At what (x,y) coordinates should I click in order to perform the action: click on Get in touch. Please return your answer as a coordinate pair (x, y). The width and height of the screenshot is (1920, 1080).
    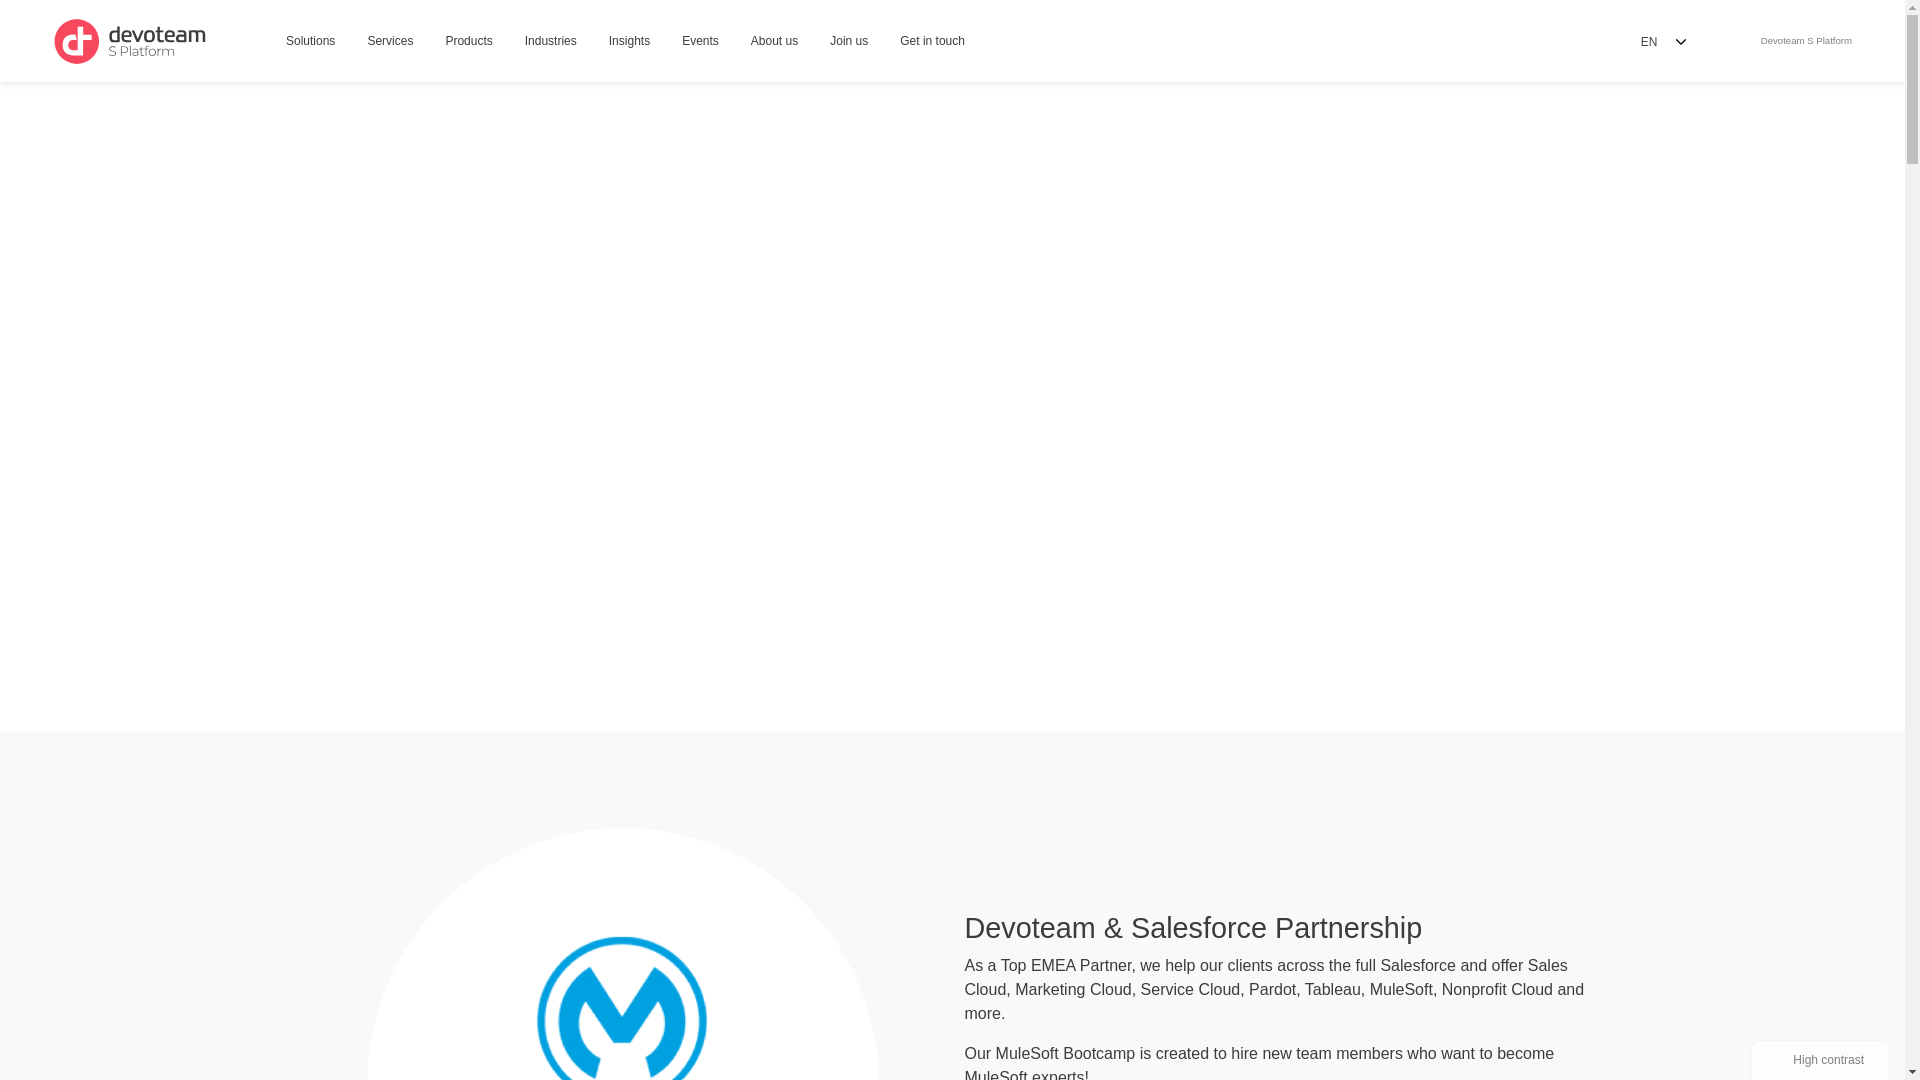
    Looking at the image, I should click on (390, 42).